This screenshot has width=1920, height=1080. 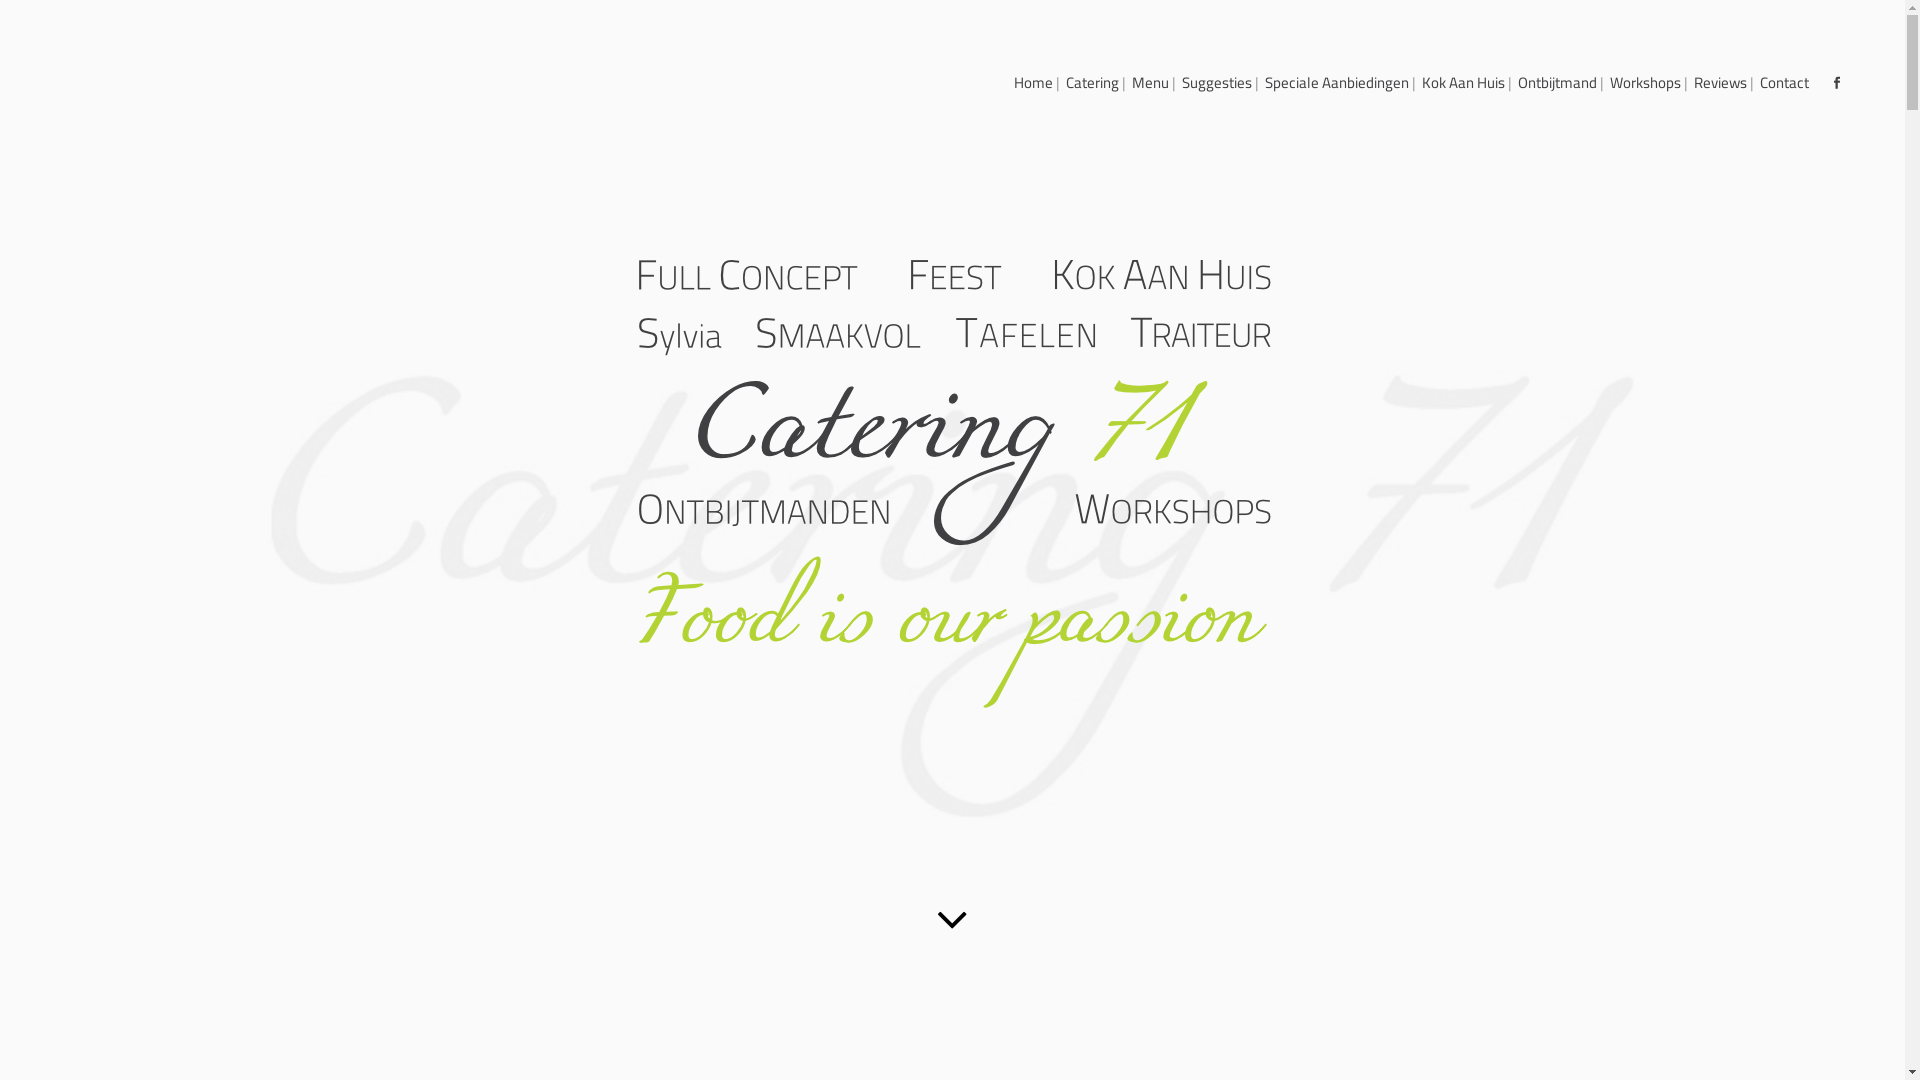 What do you see at coordinates (1337, 83) in the screenshot?
I see `Speciale Aanbiedingen` at bounding box center [1337, 83].